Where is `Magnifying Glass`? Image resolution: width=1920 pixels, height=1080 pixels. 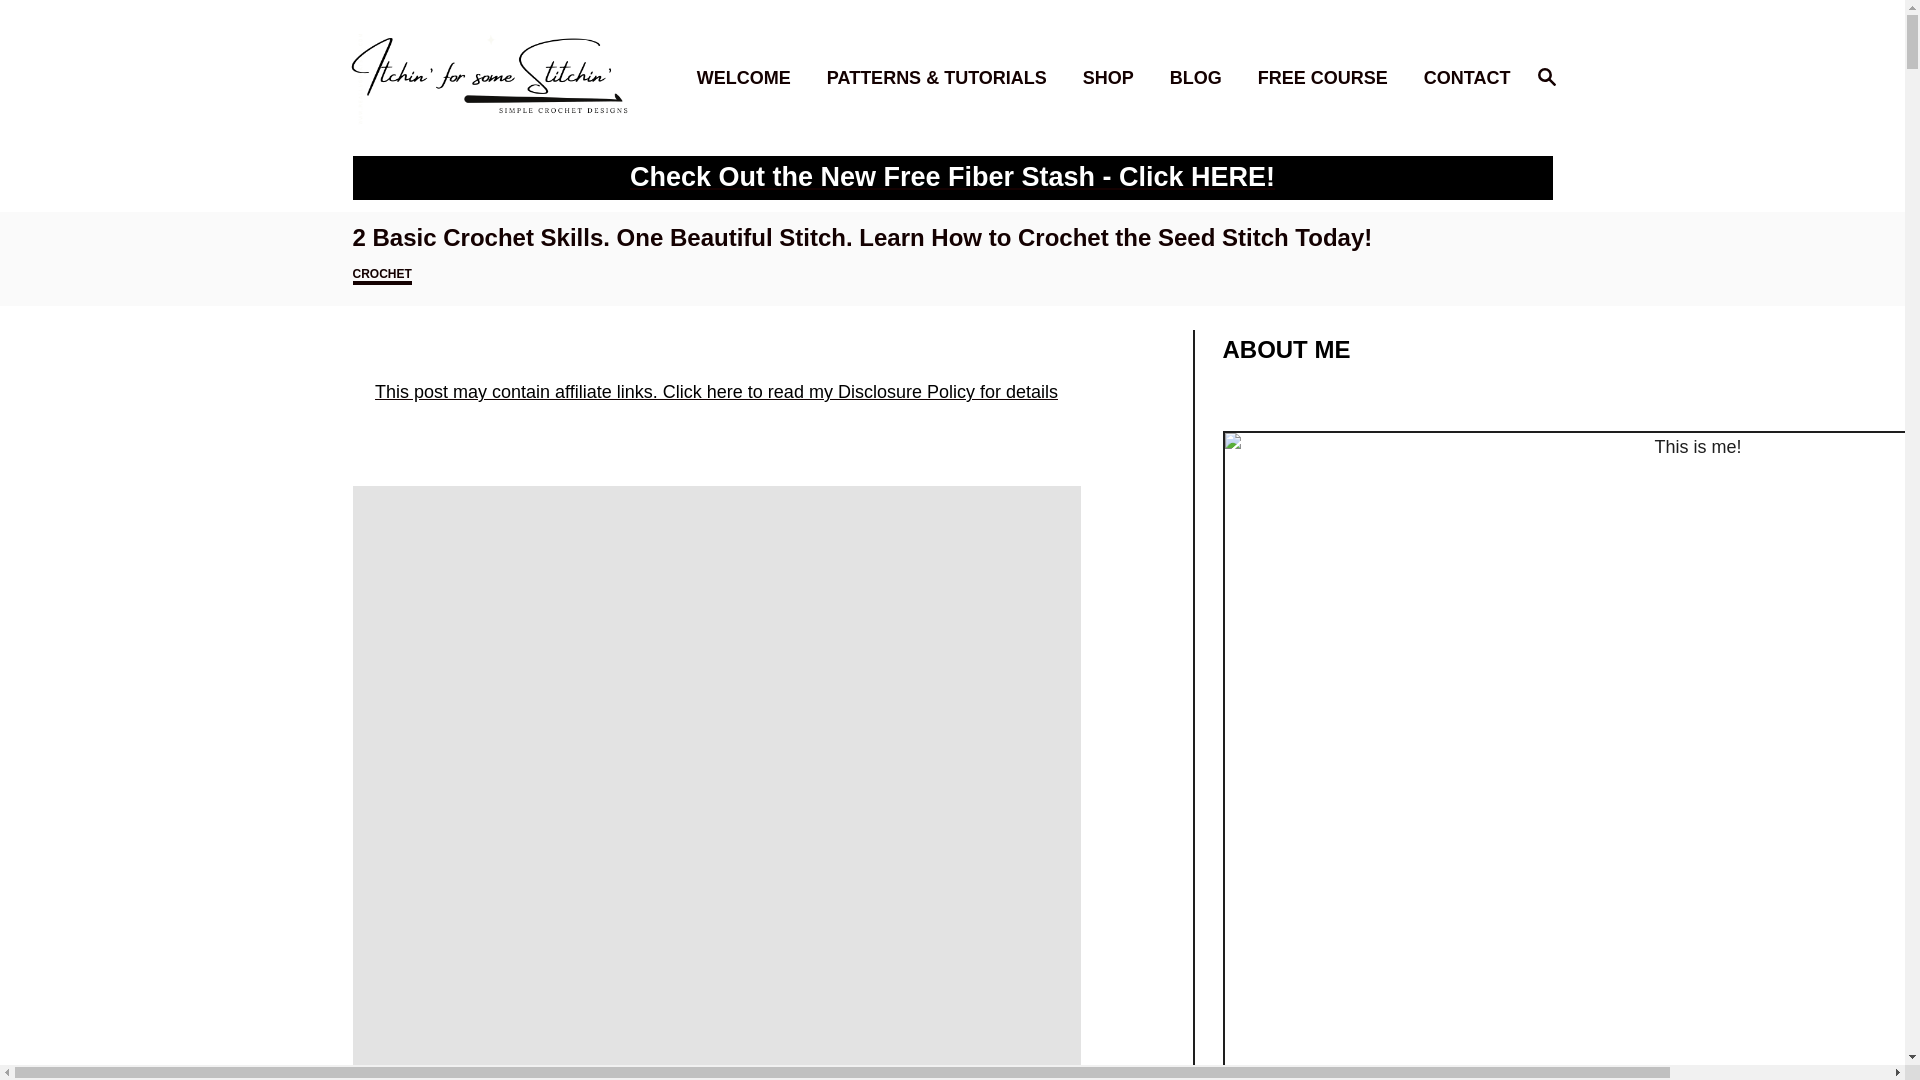 Magnifying Glass is located at coordinates (1328, 78).